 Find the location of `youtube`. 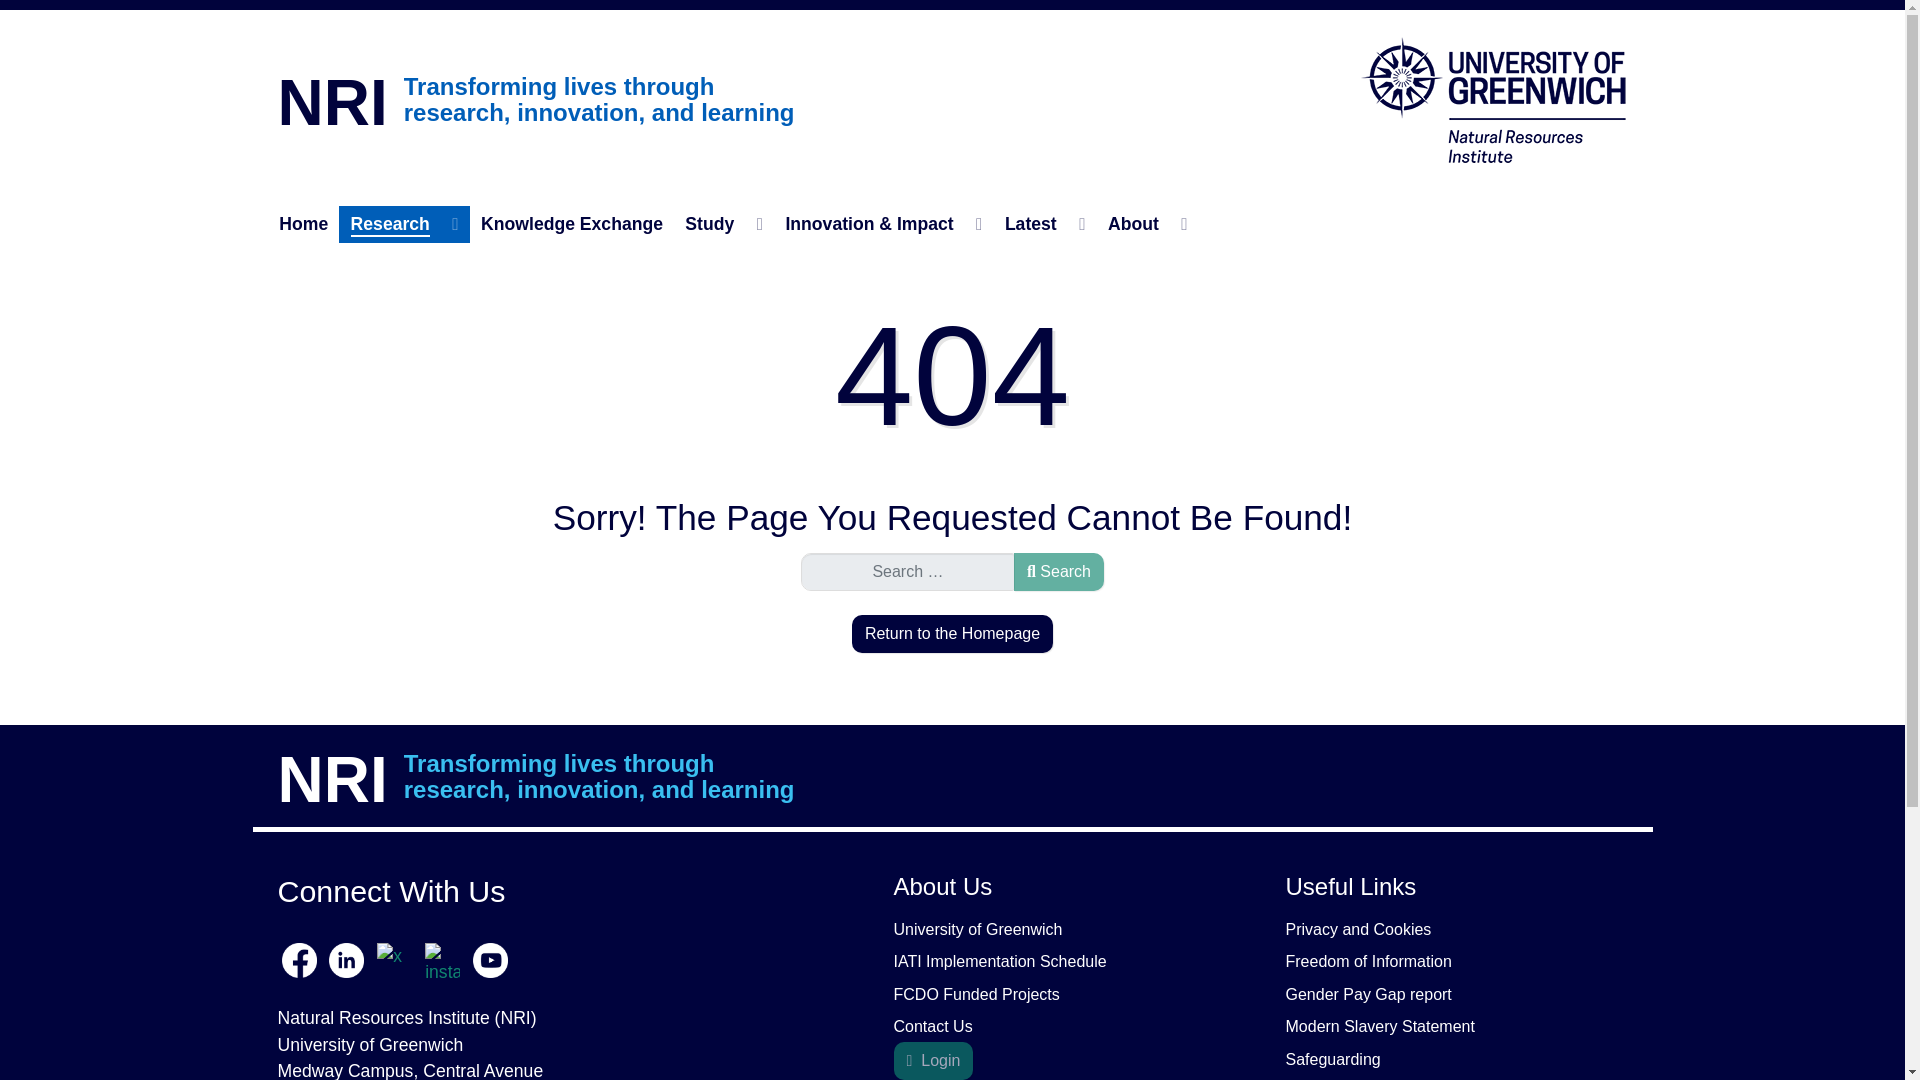

youtube is located at coordinates (488, 958).